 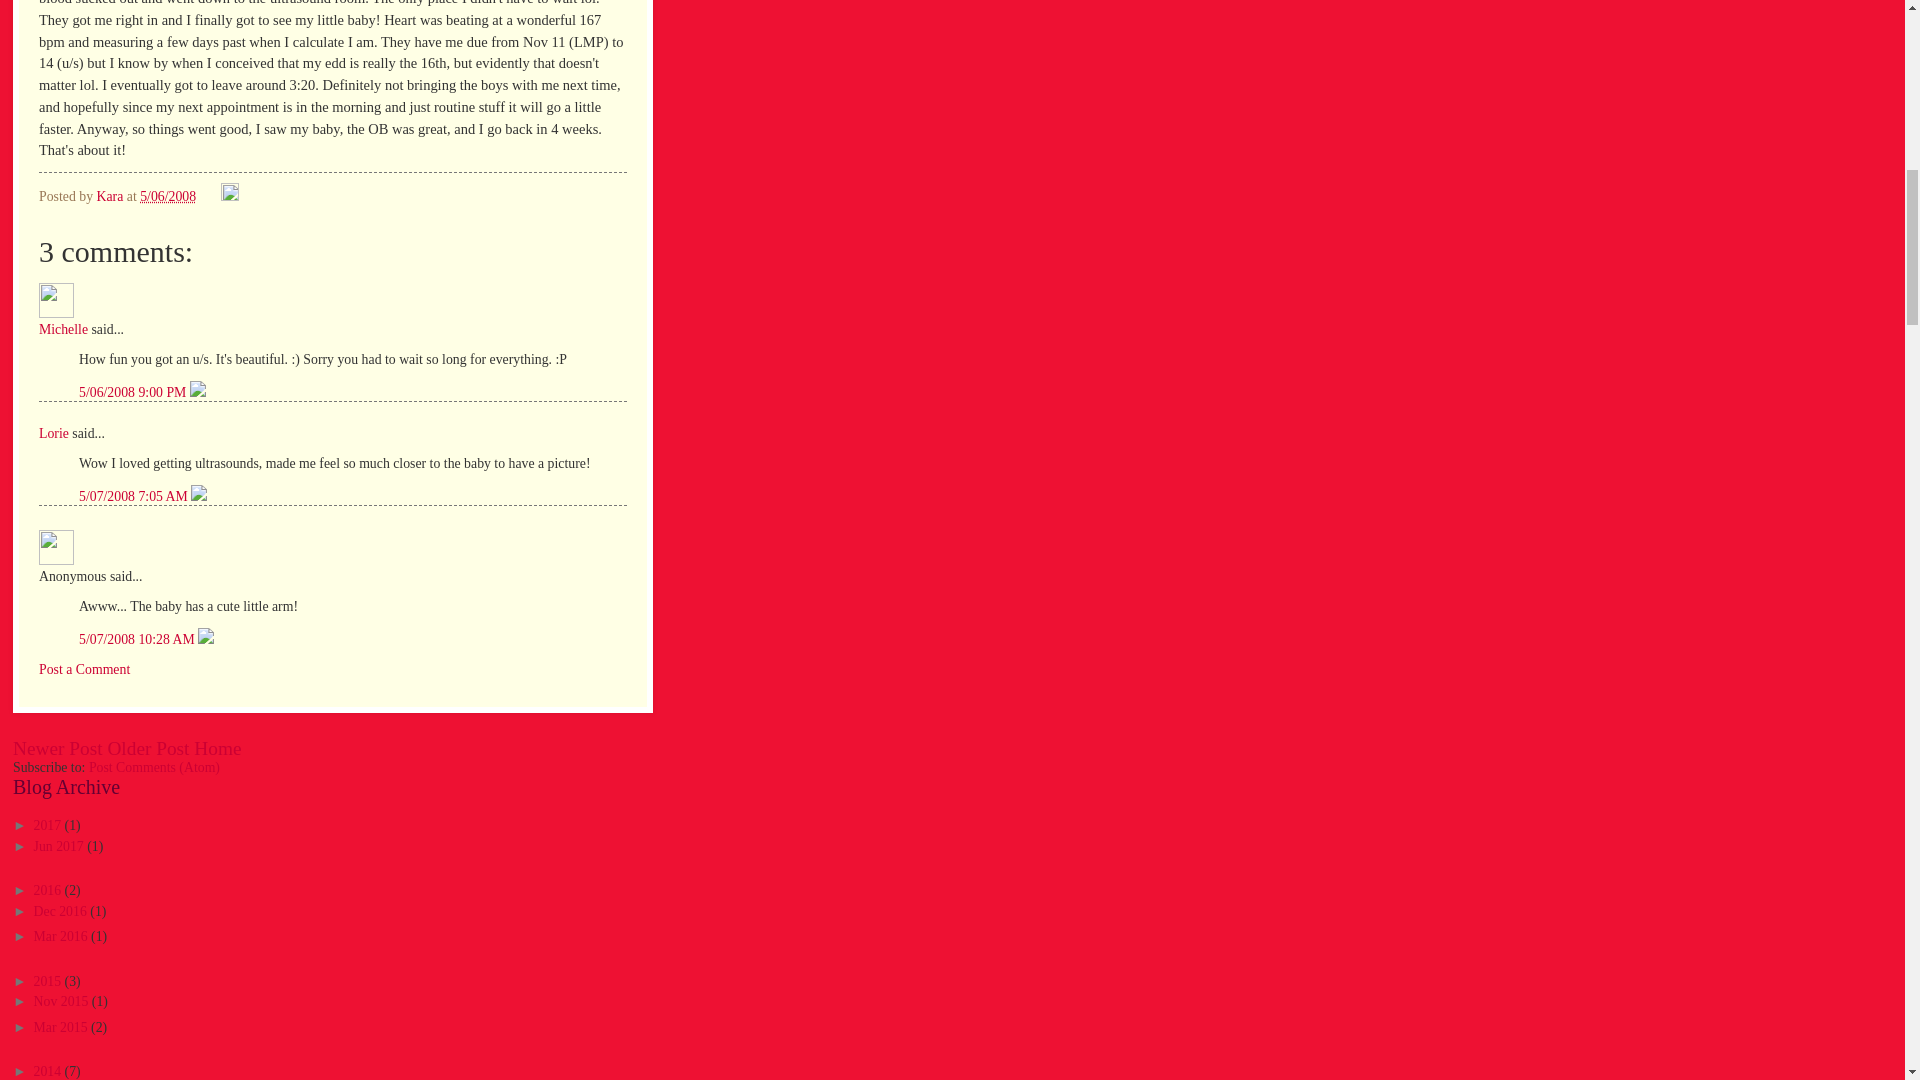 What do you see at coordinates (168, 196) in the screenshot?
I see `permanent link` at bounding box center [168, 196].